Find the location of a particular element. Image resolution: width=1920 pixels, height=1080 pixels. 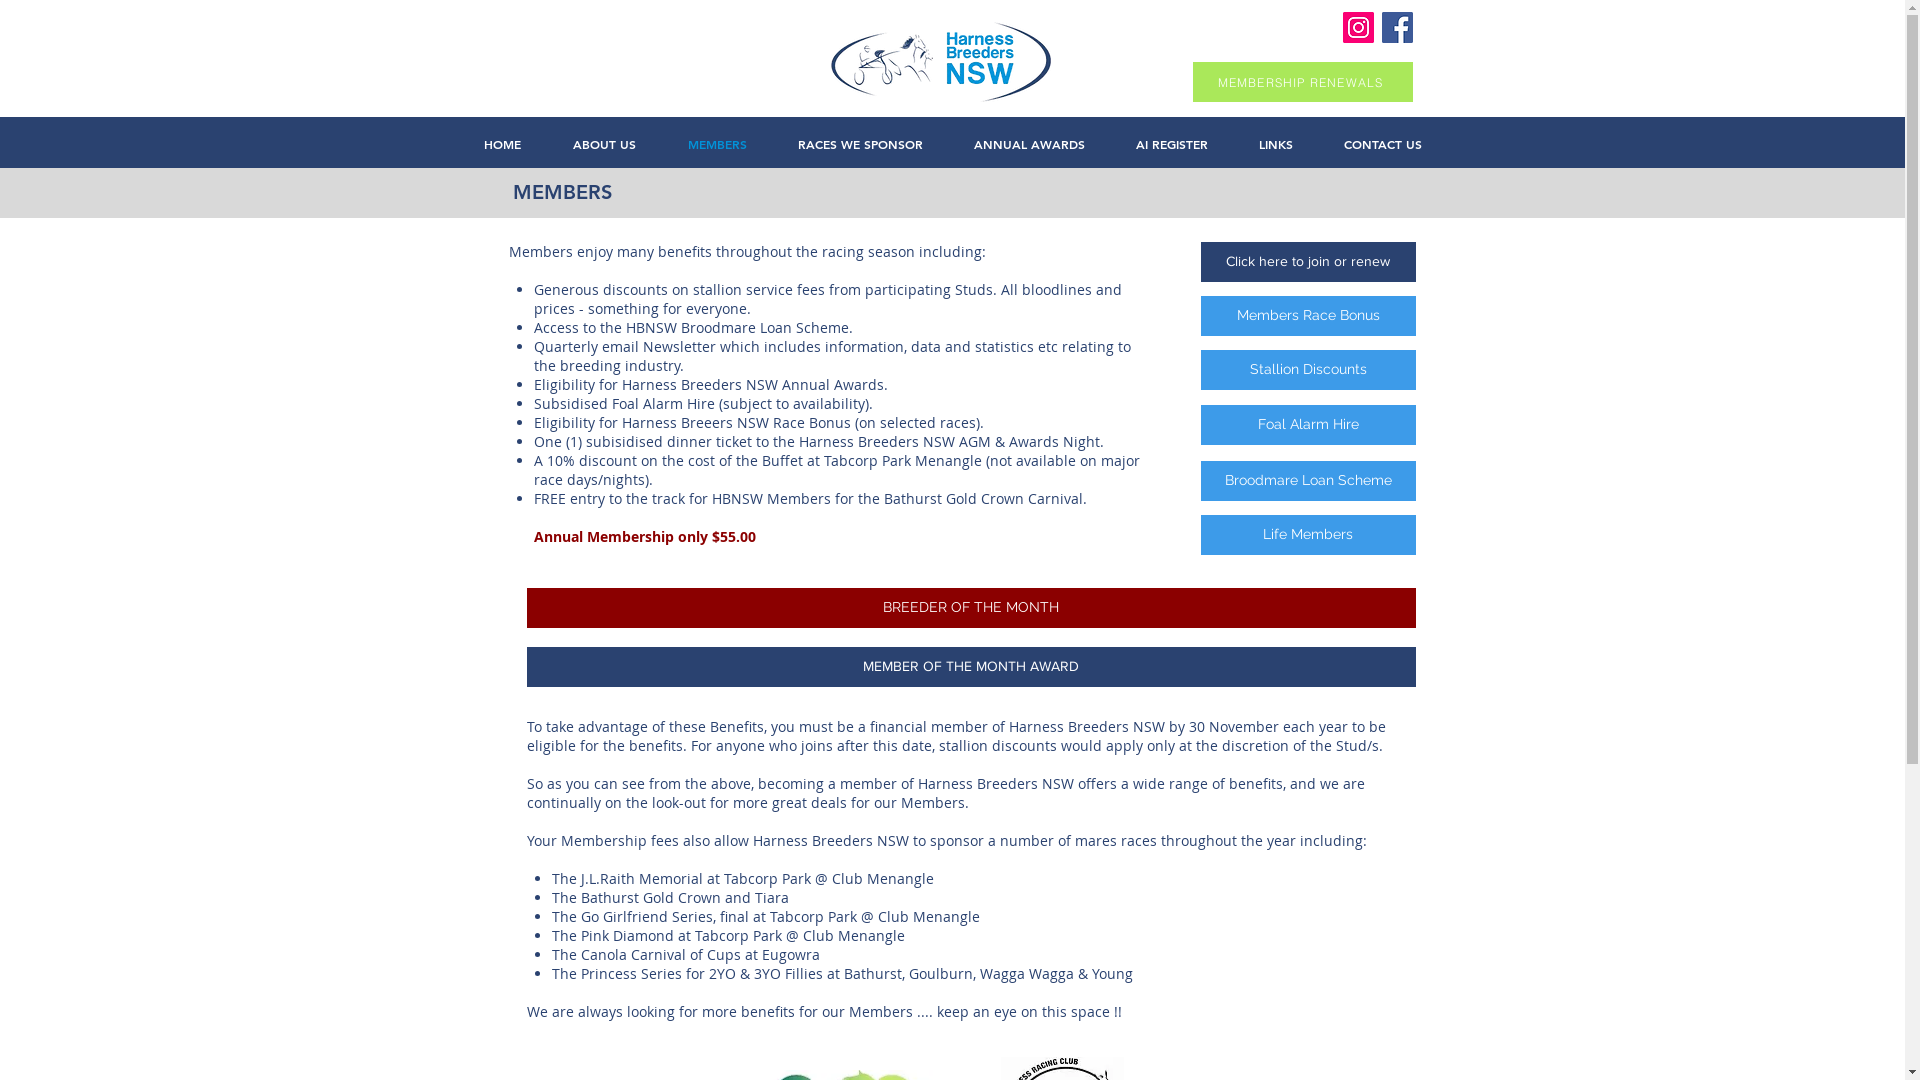

Broodmare Loan Scheme is located at coordinates (1308, 481).